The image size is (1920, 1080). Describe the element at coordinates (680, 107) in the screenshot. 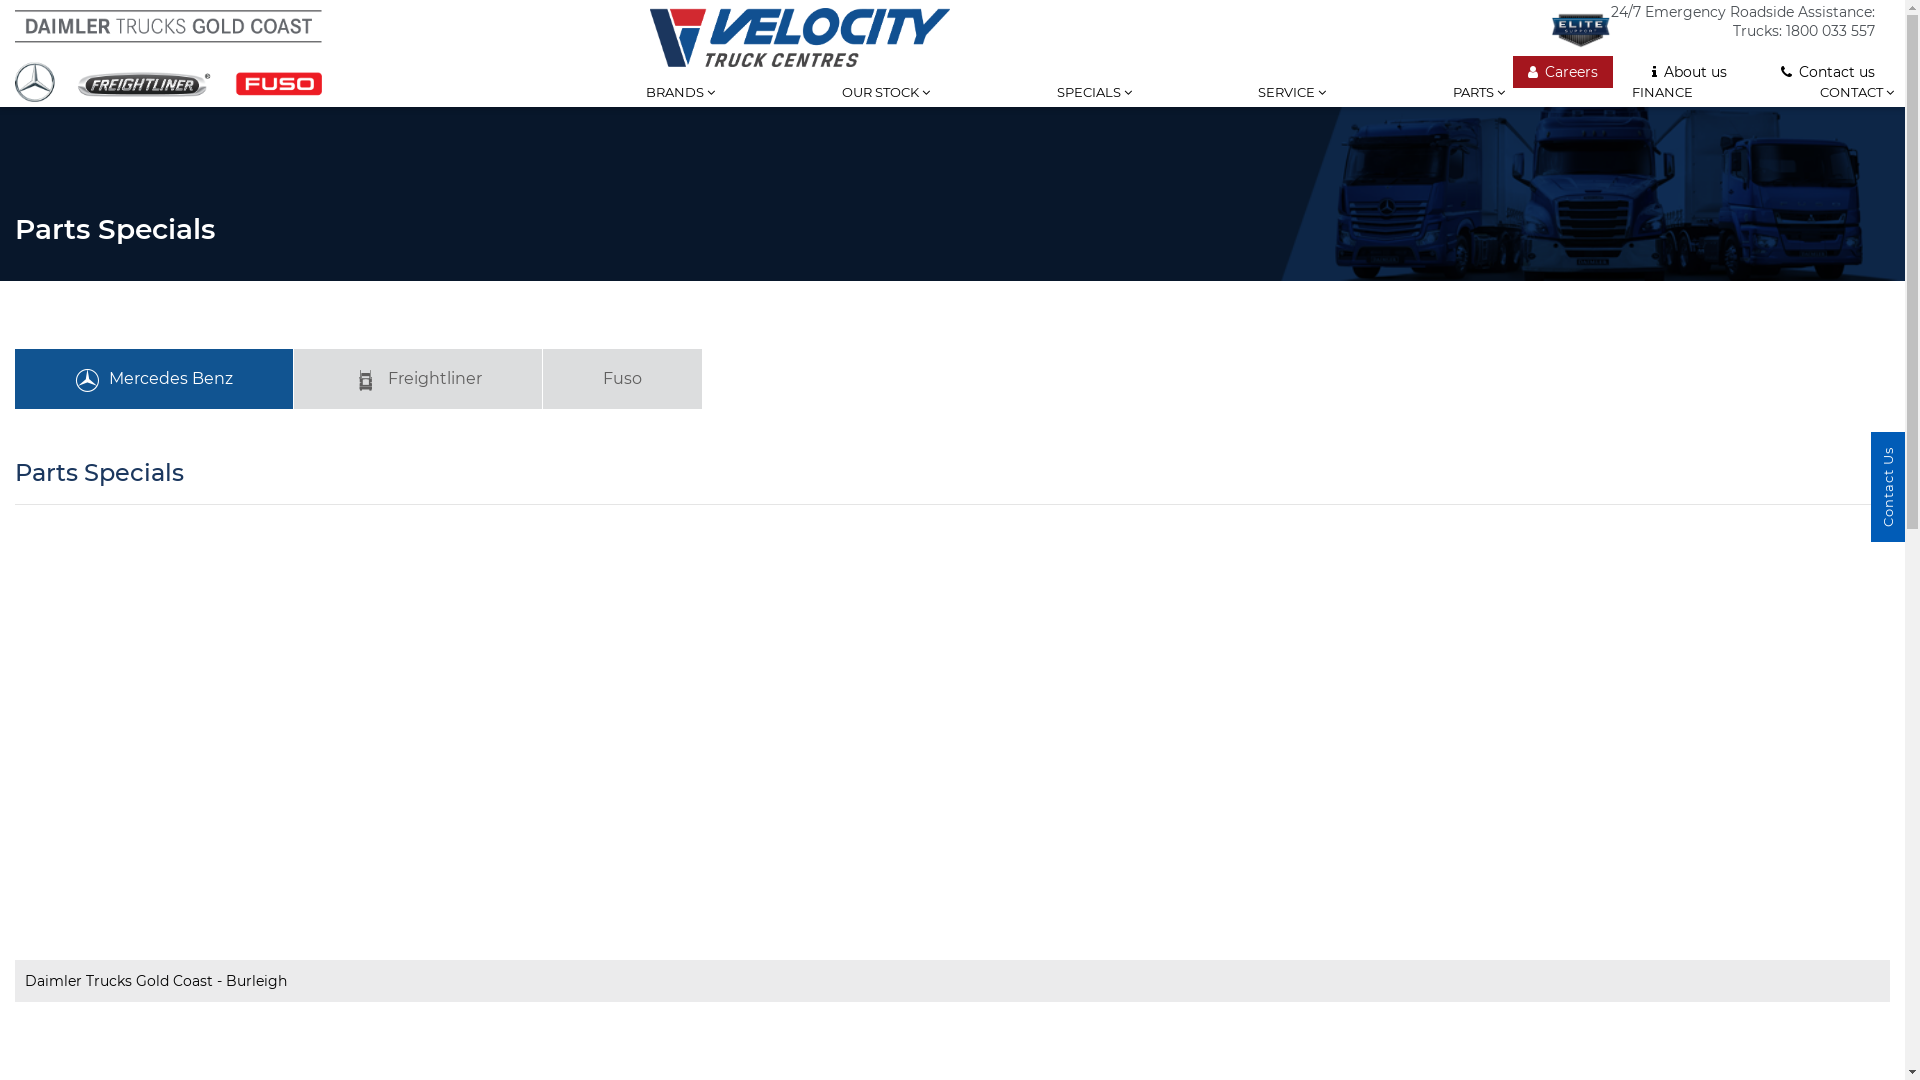

I see `BRANDS` at that location.